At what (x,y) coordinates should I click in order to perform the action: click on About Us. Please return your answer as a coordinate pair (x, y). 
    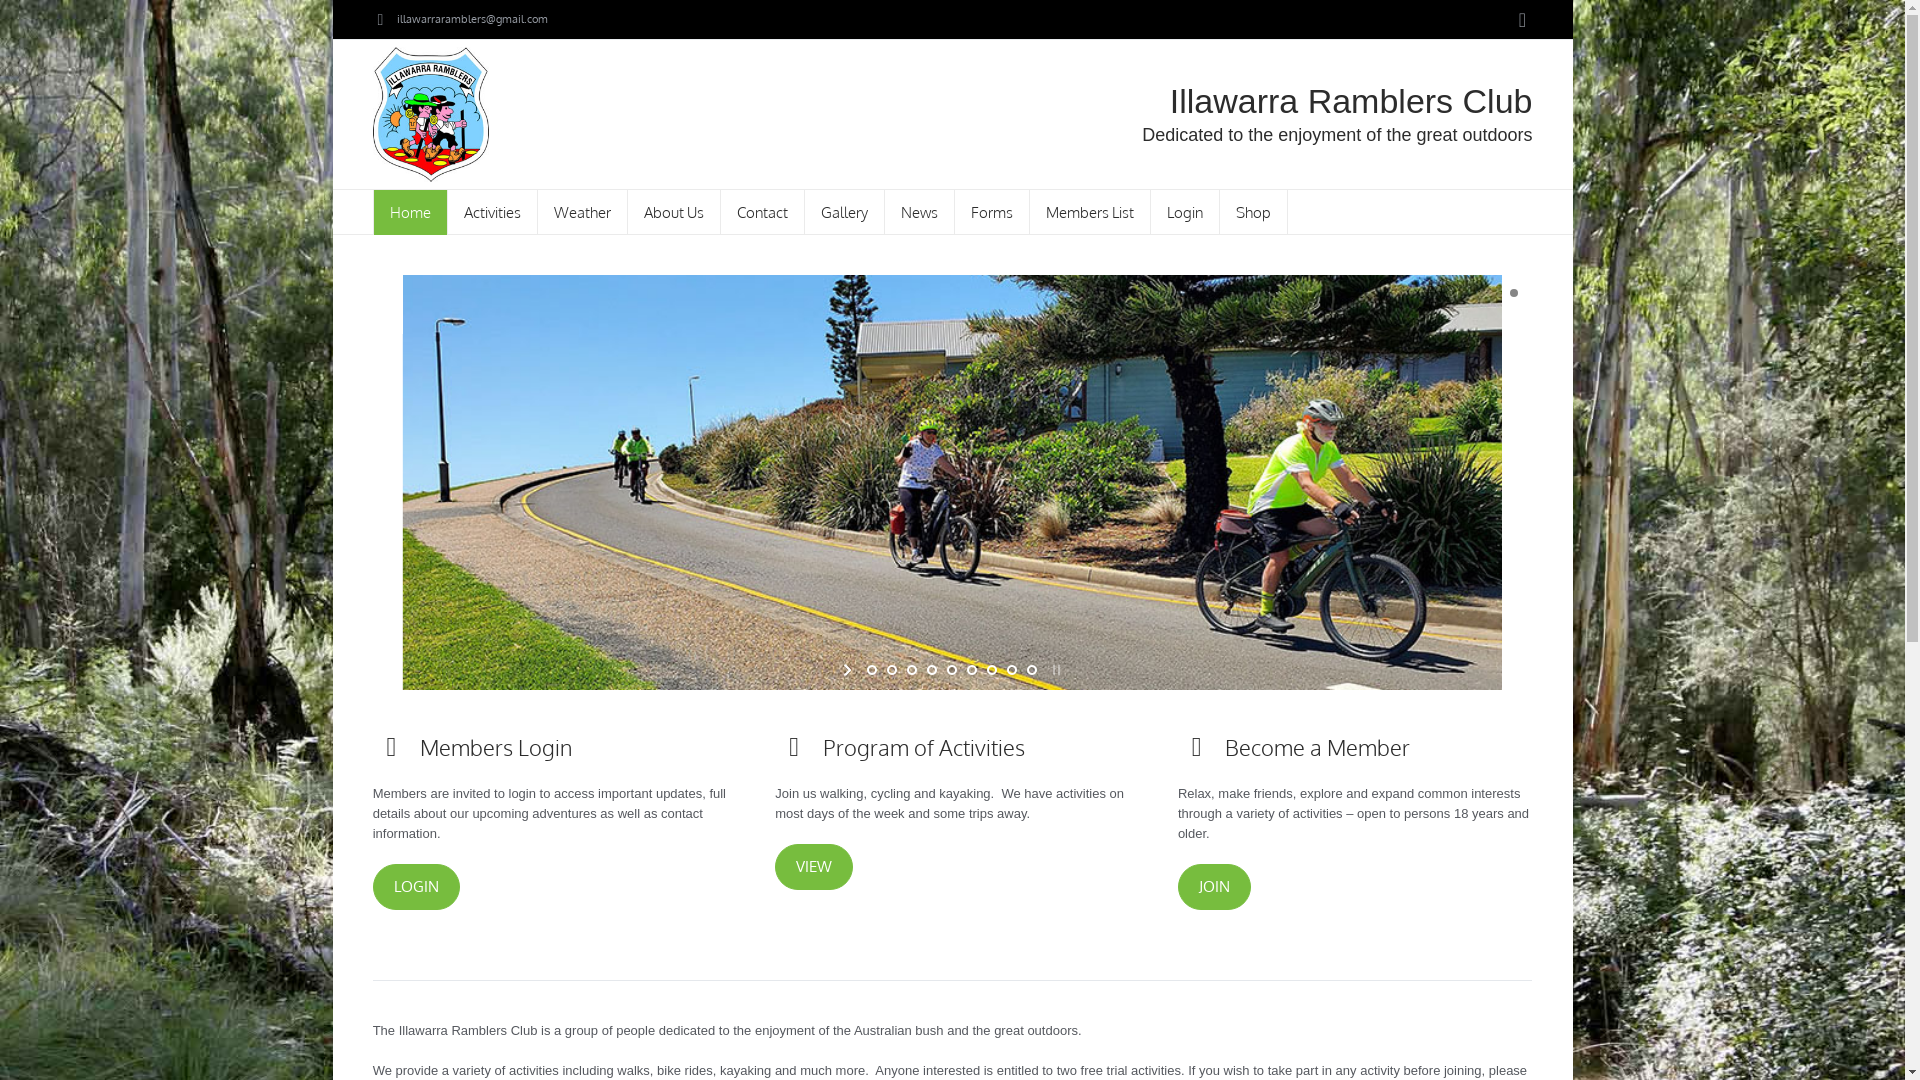
    Looking at the image, I should click on (674, 212).